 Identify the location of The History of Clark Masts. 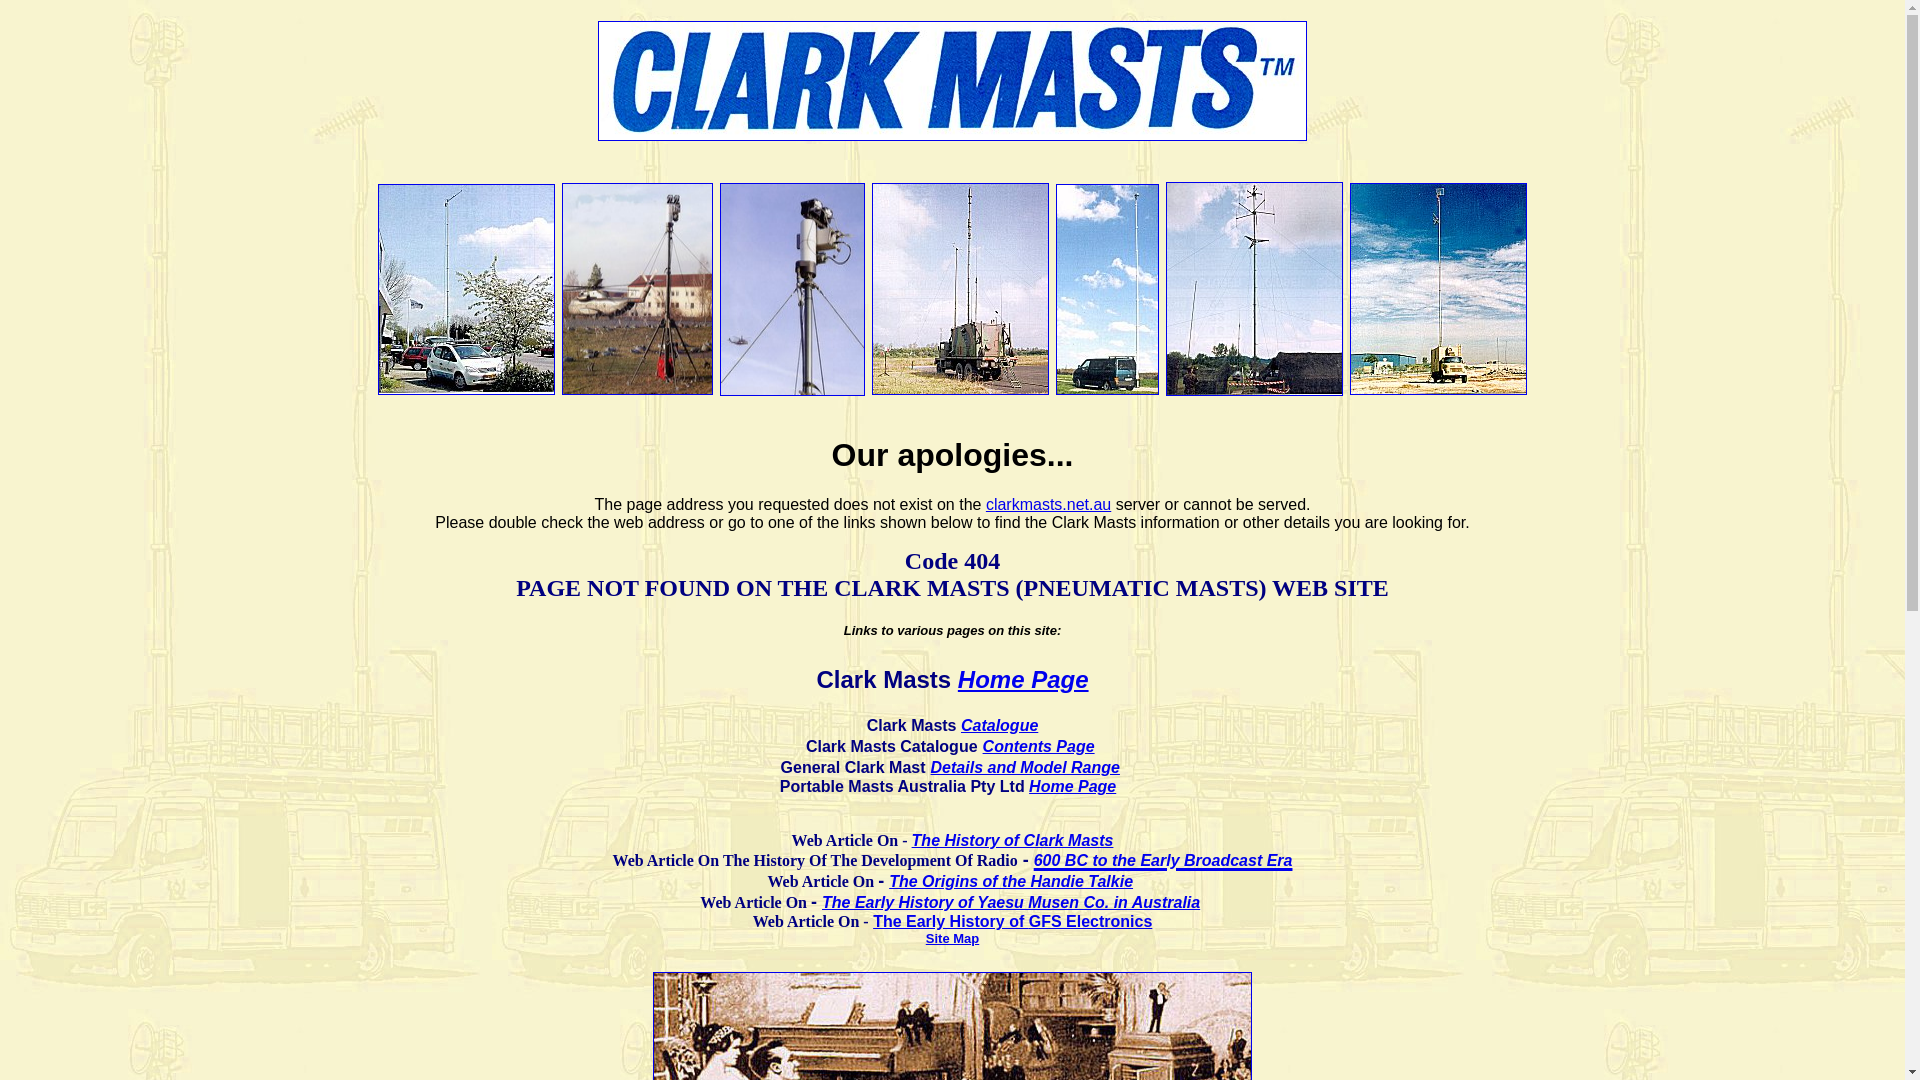
(1013, 840).